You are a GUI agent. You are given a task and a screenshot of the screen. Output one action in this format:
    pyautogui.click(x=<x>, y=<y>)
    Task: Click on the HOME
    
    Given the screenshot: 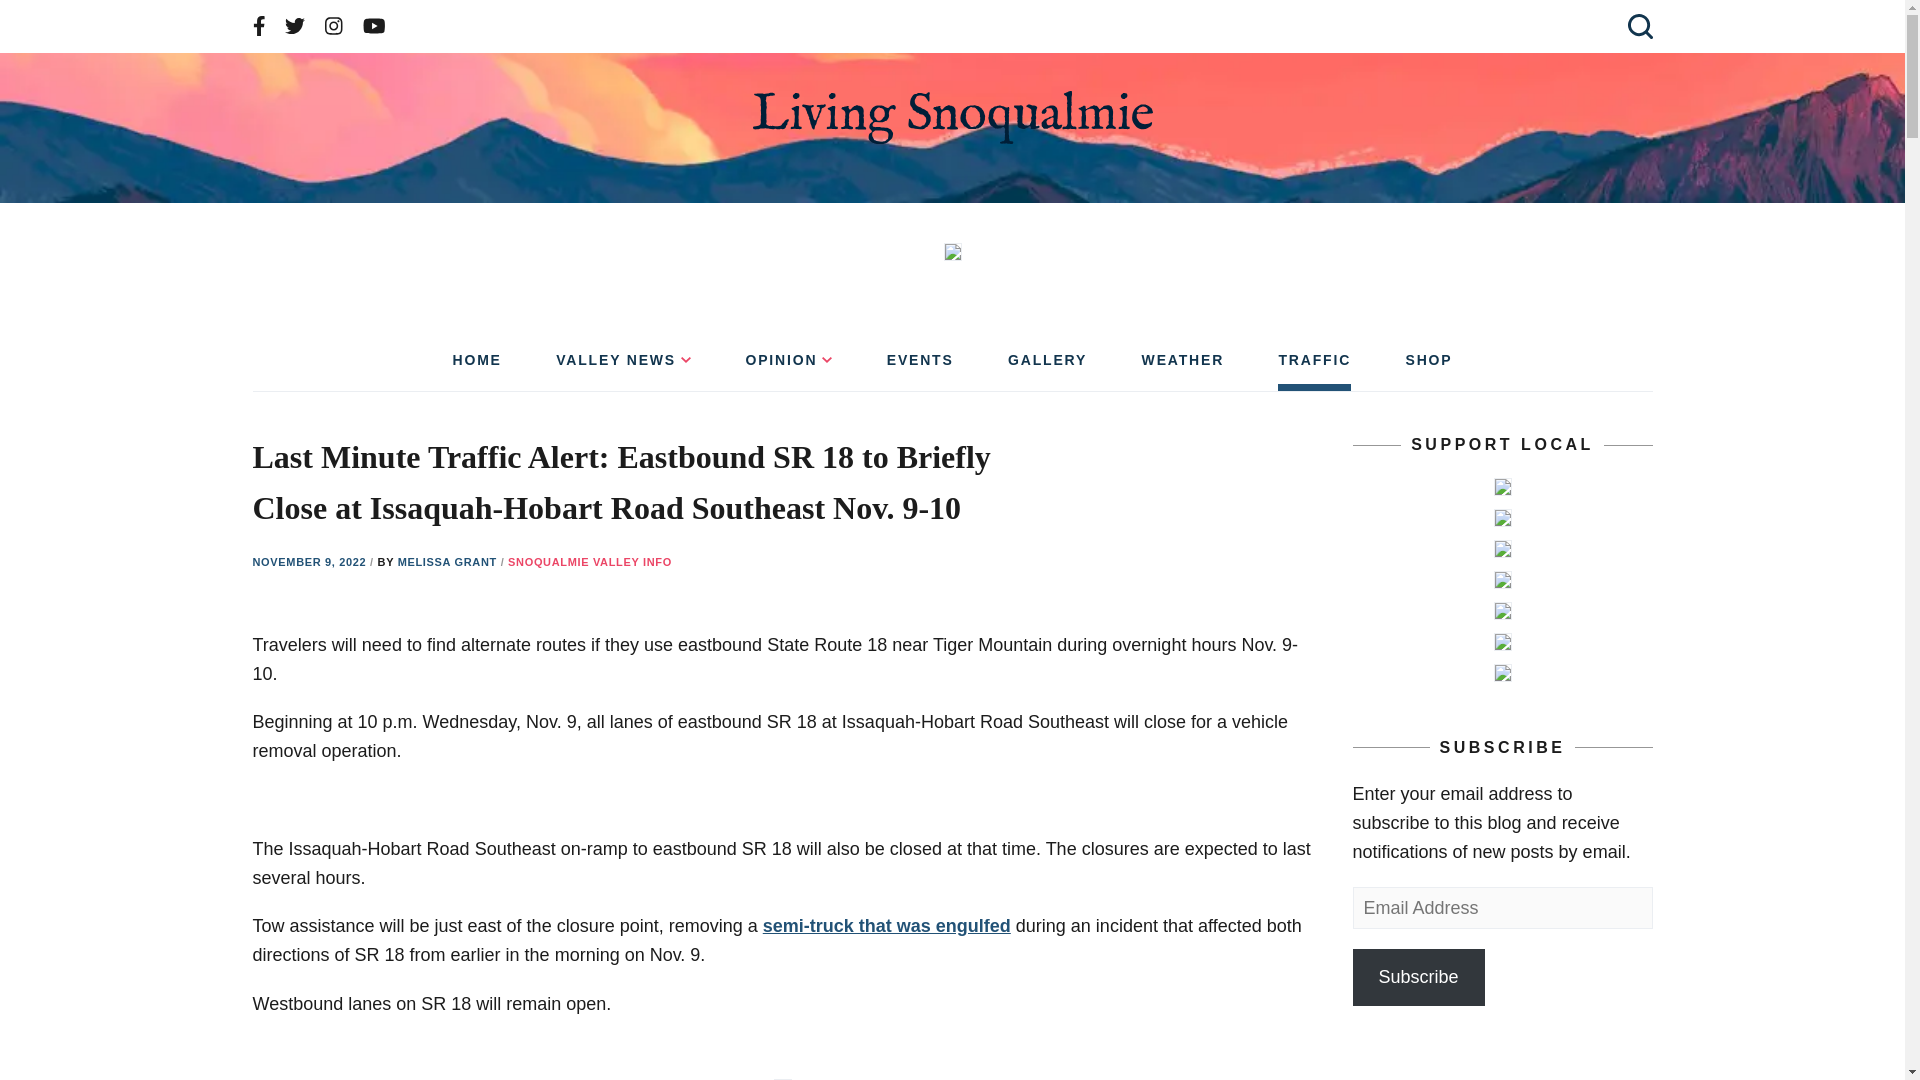 What is the action you would take?
    pyautogui.click(x=476, y=367)
    